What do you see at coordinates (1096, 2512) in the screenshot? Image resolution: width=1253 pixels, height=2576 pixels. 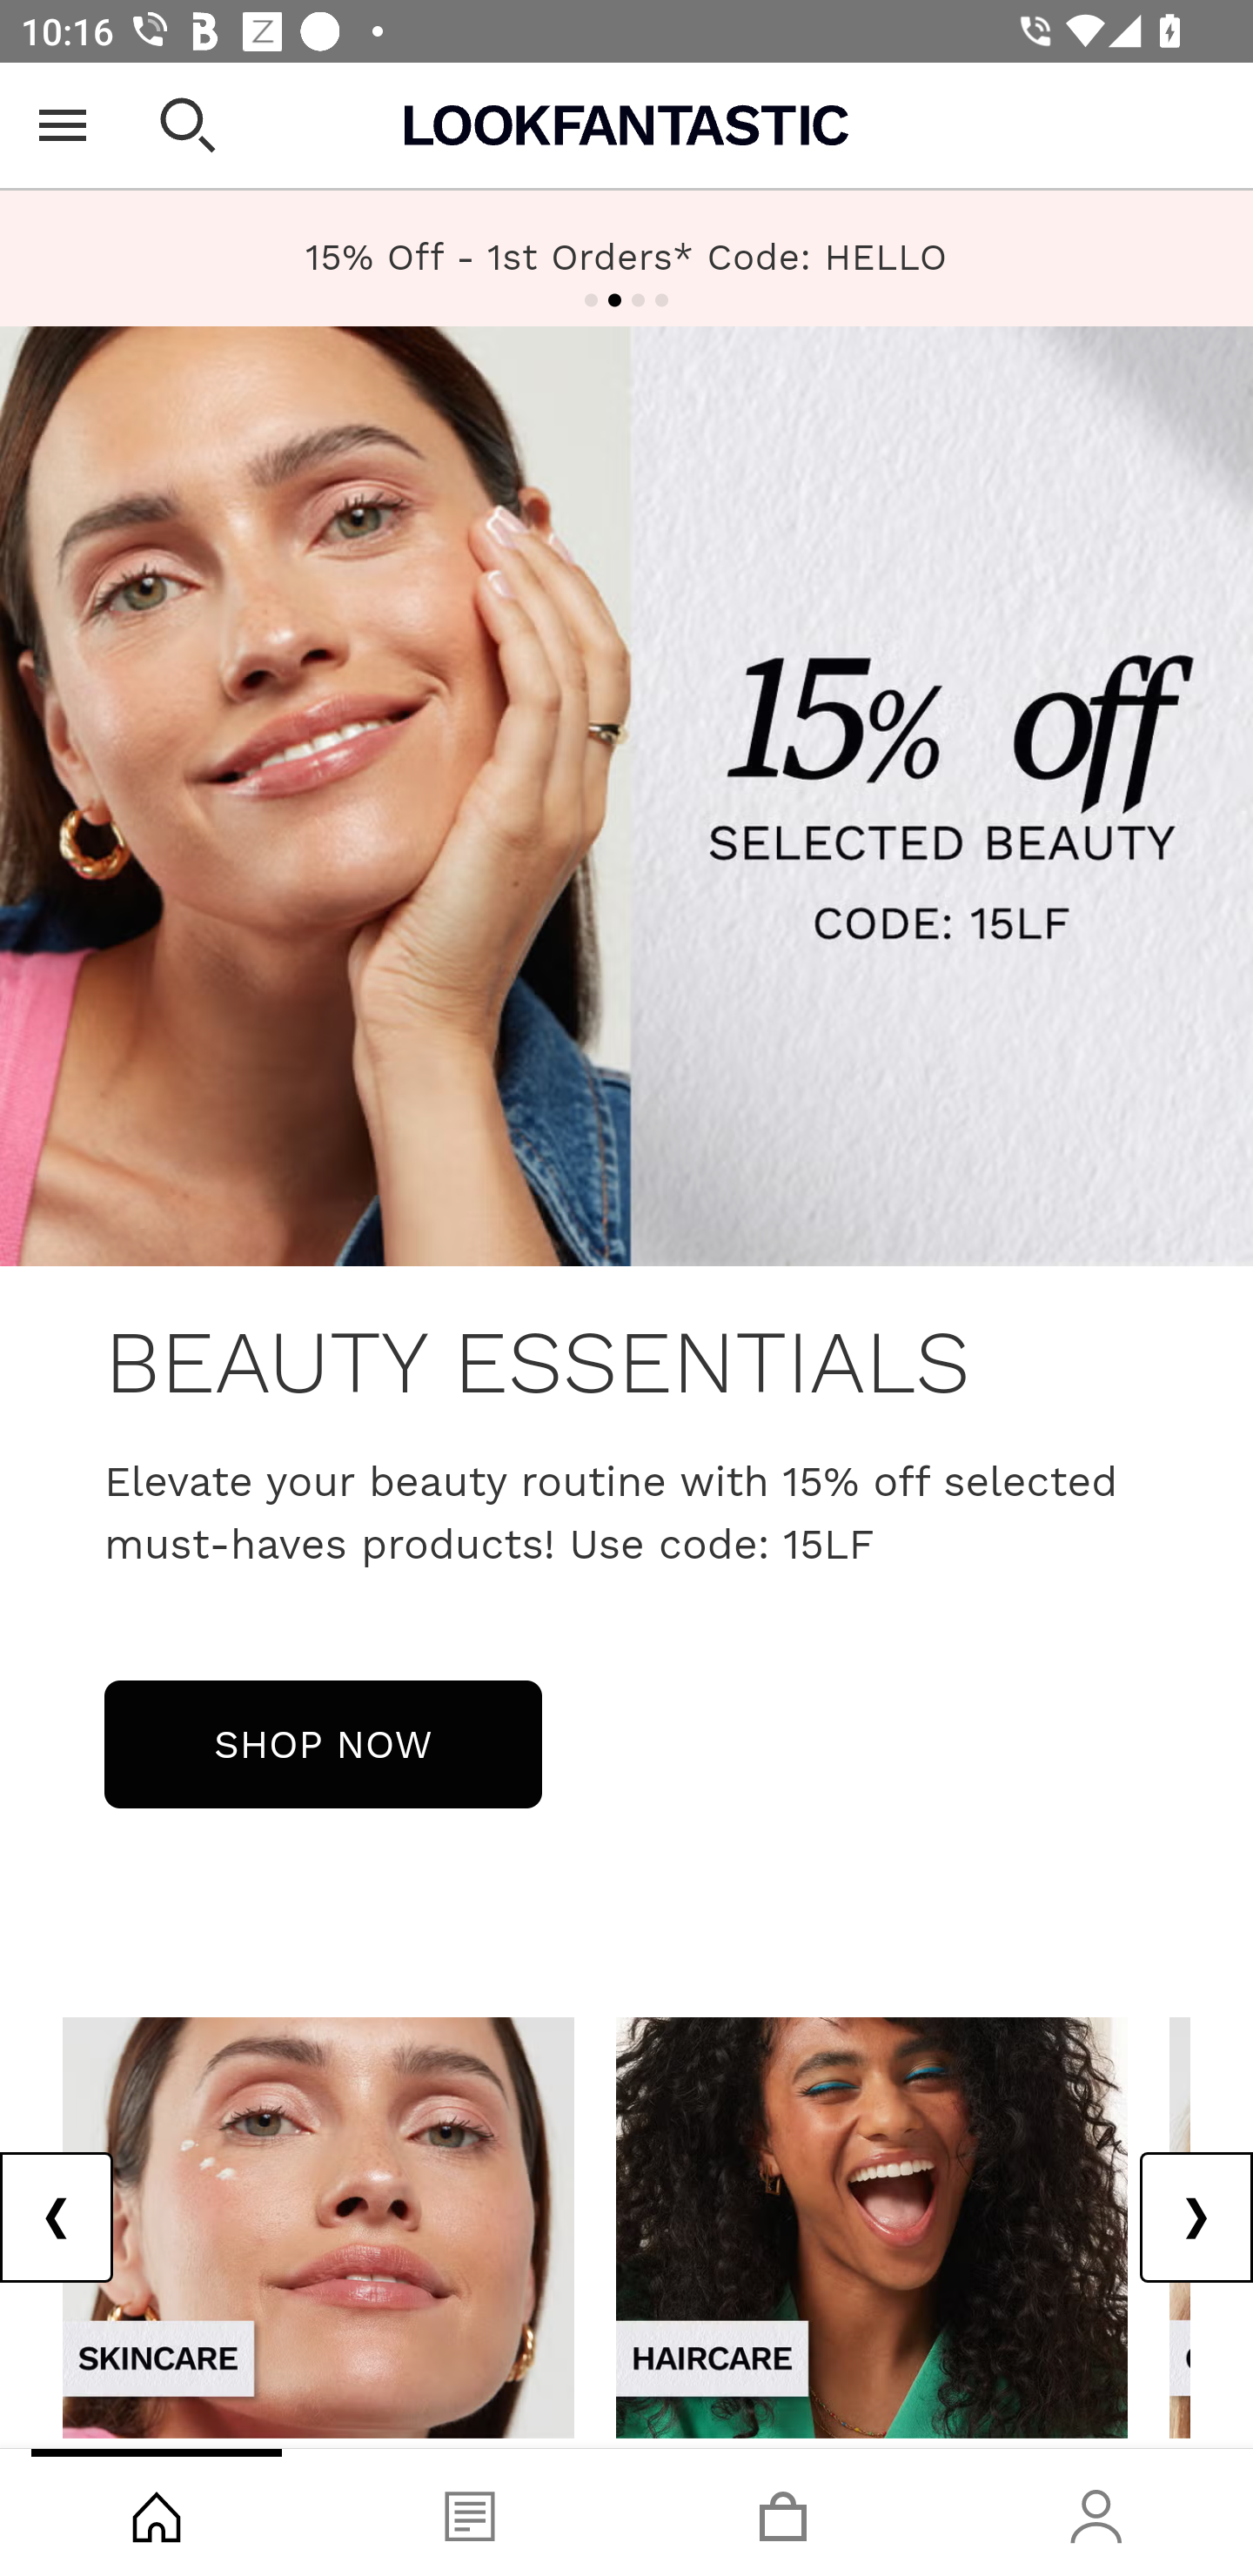 I see `Account, tab, 4 of 4` at bounding box center [1096, 2512].